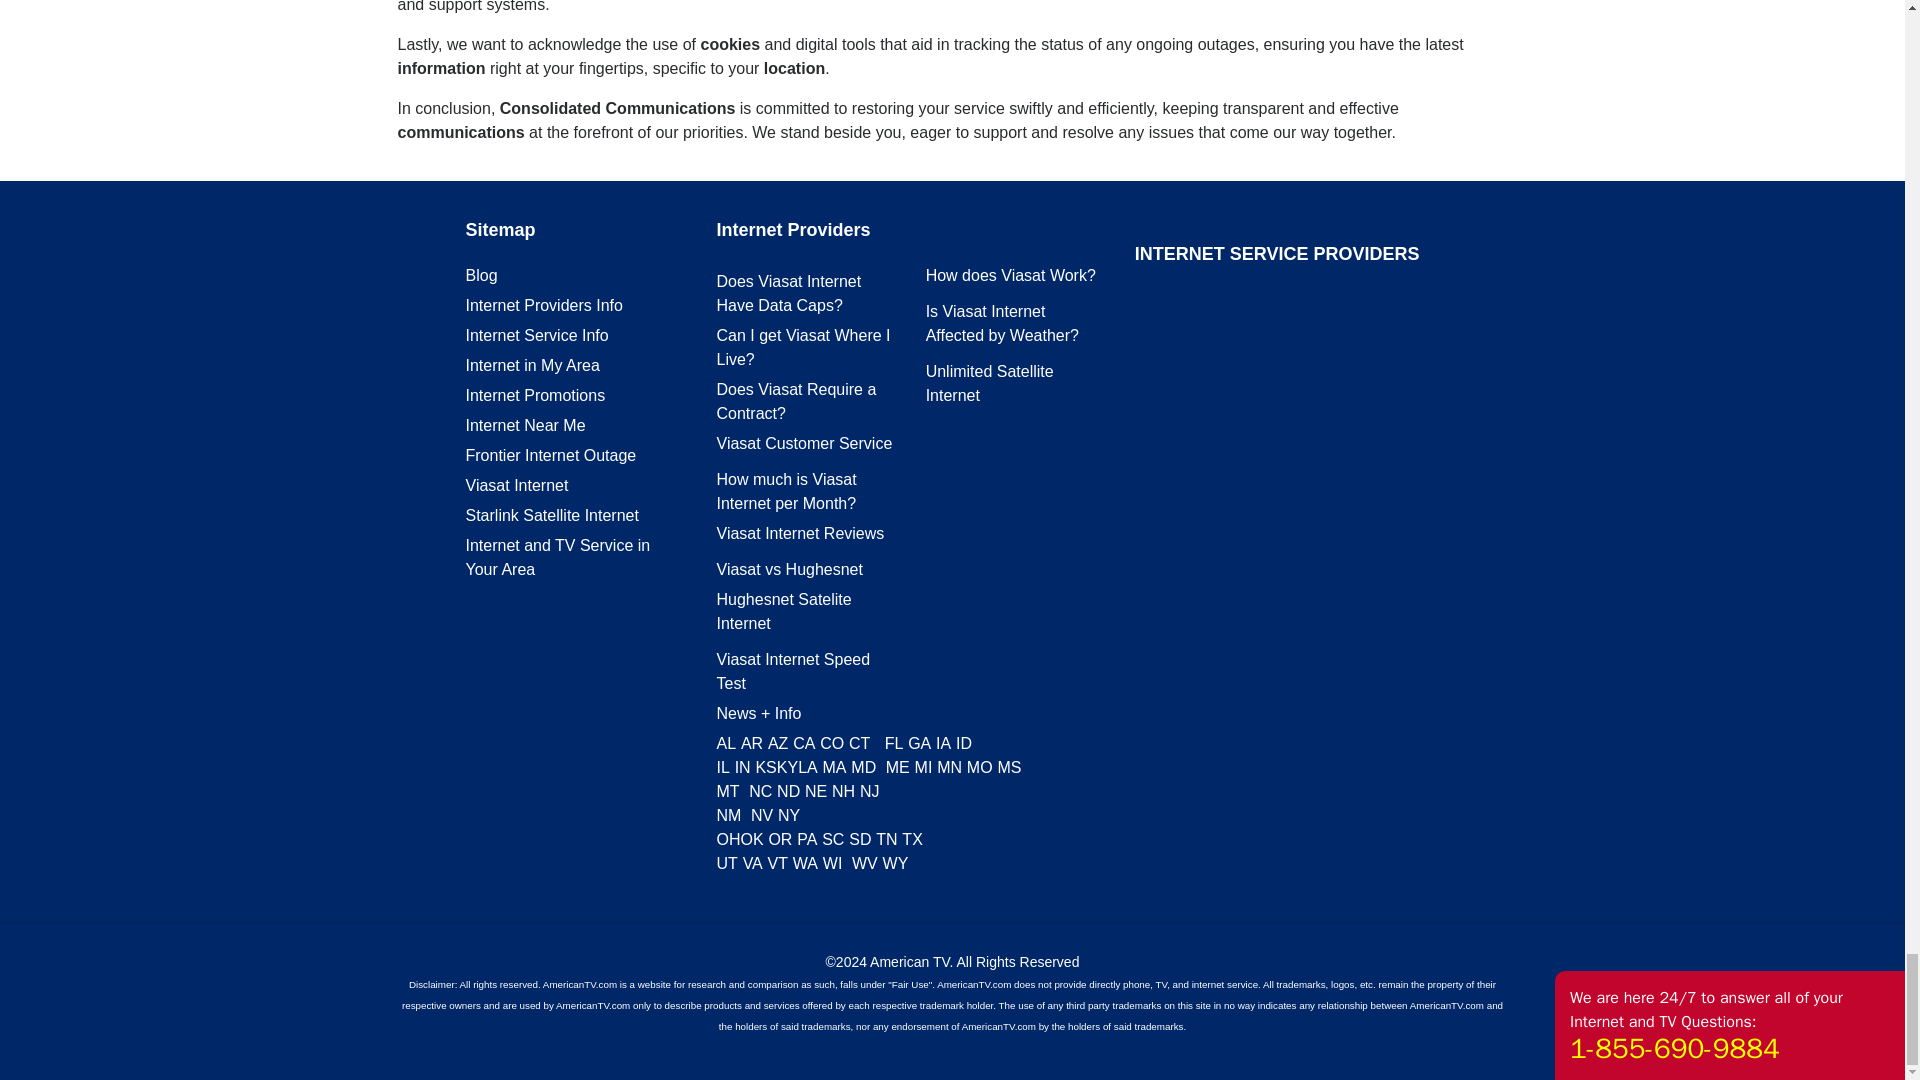  What do you see at coordinates (990, 382) in the screenshot?
I see `Unlimited Satellite Internet` at bounding box center [990, 382].